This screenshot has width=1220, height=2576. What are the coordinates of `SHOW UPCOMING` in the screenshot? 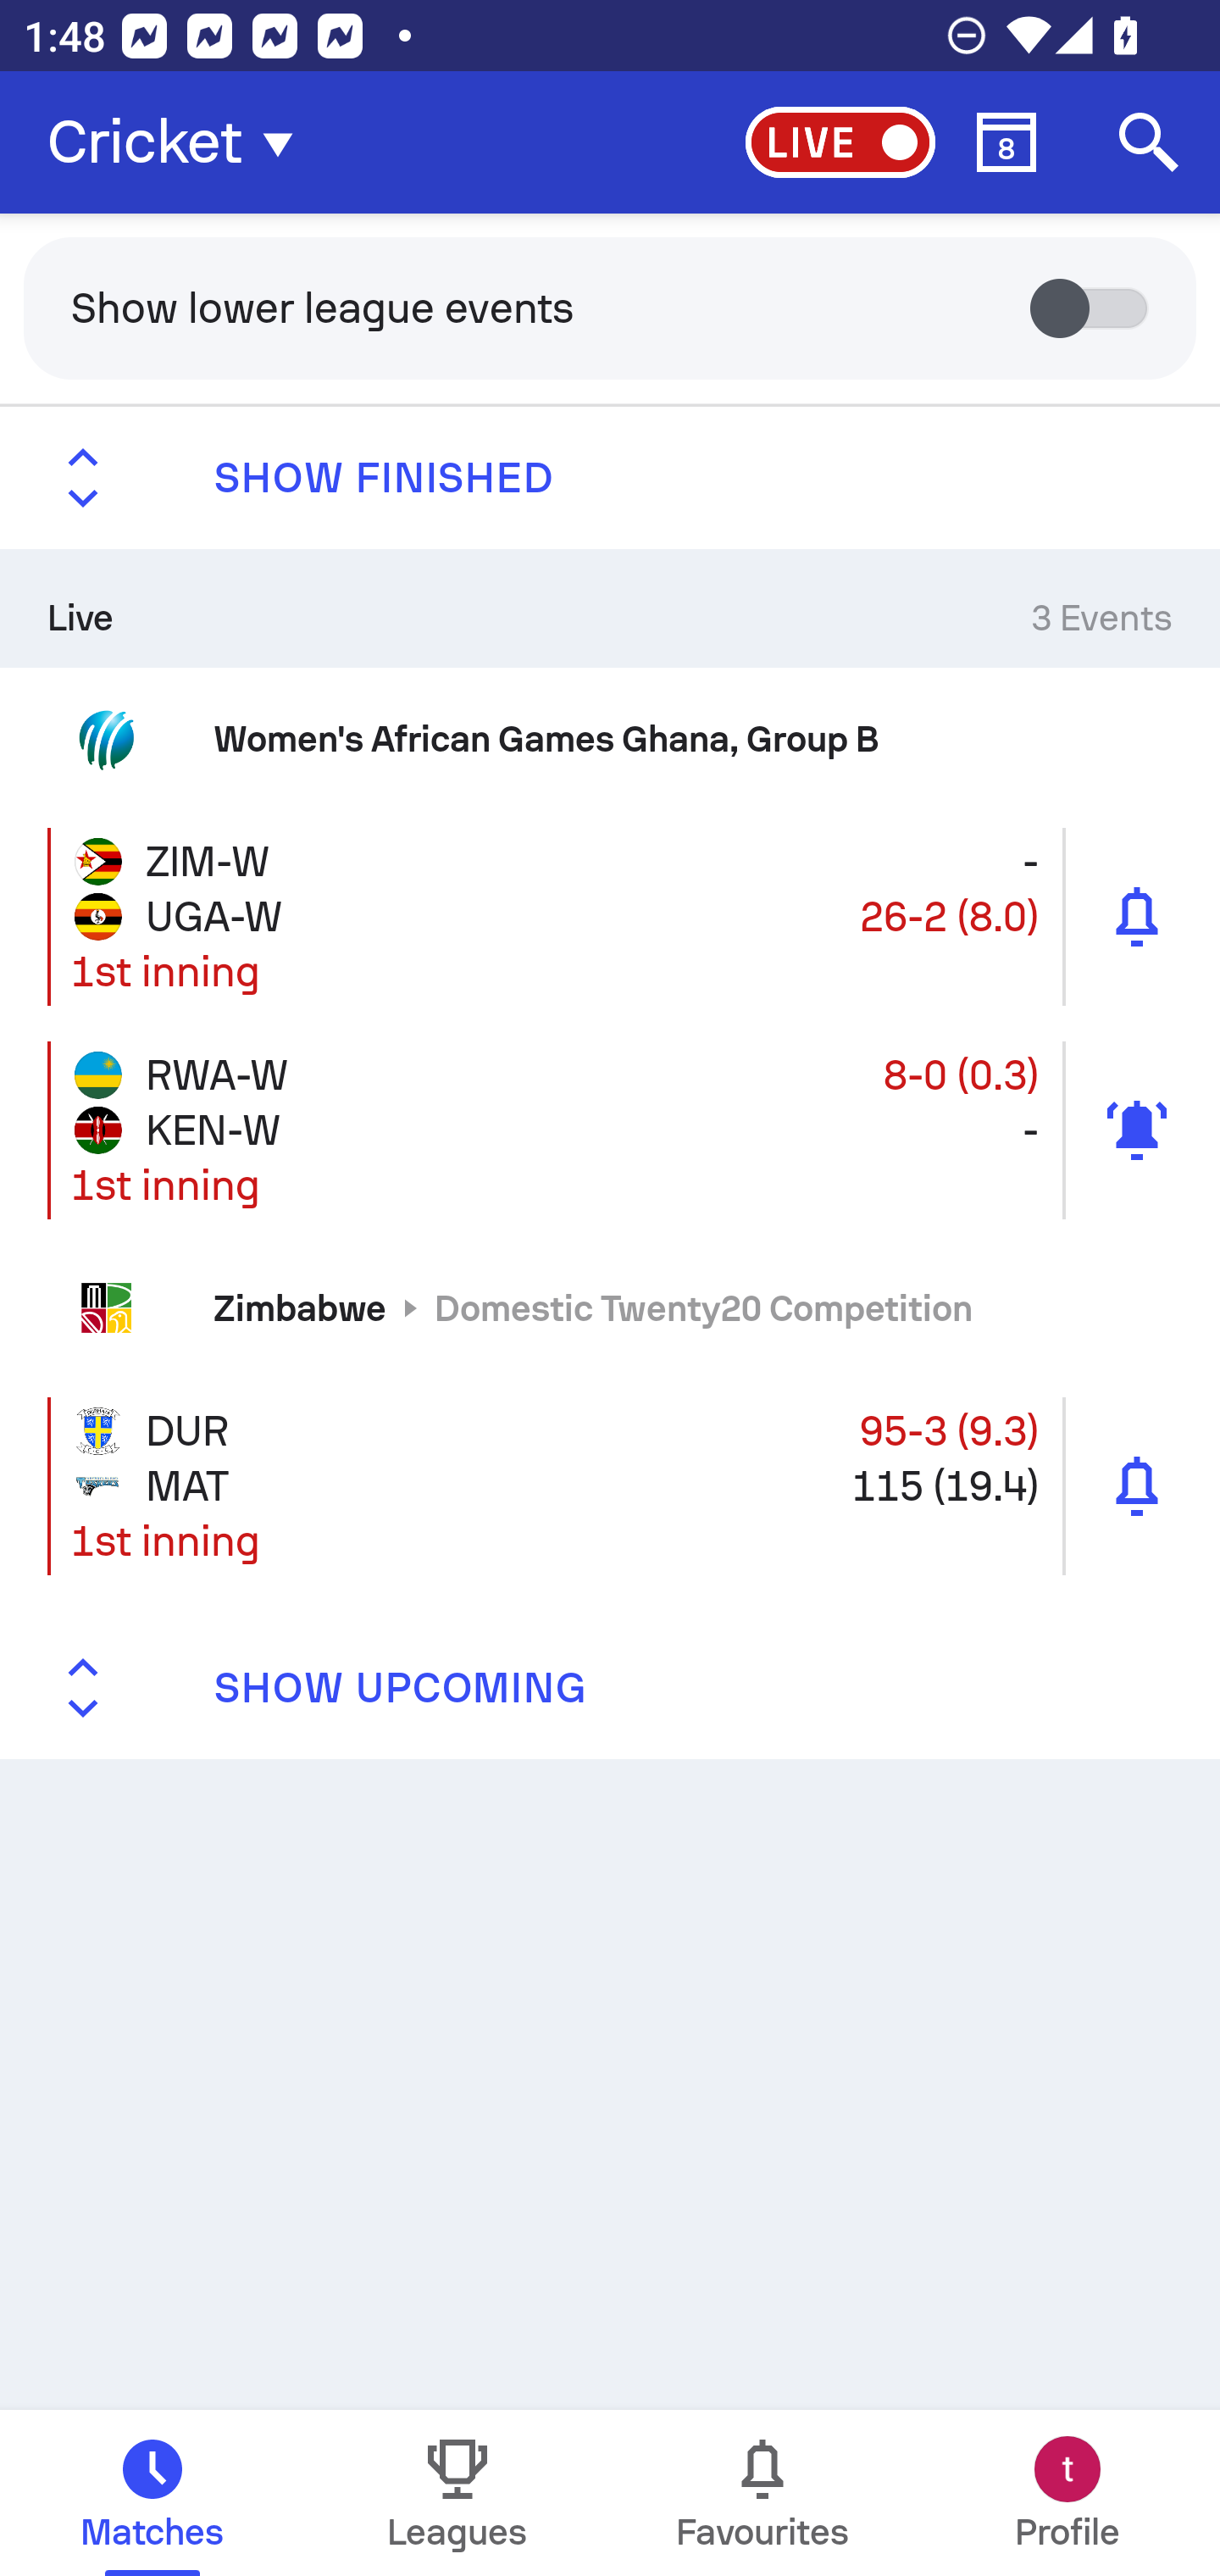 It's located at (610, 1688).